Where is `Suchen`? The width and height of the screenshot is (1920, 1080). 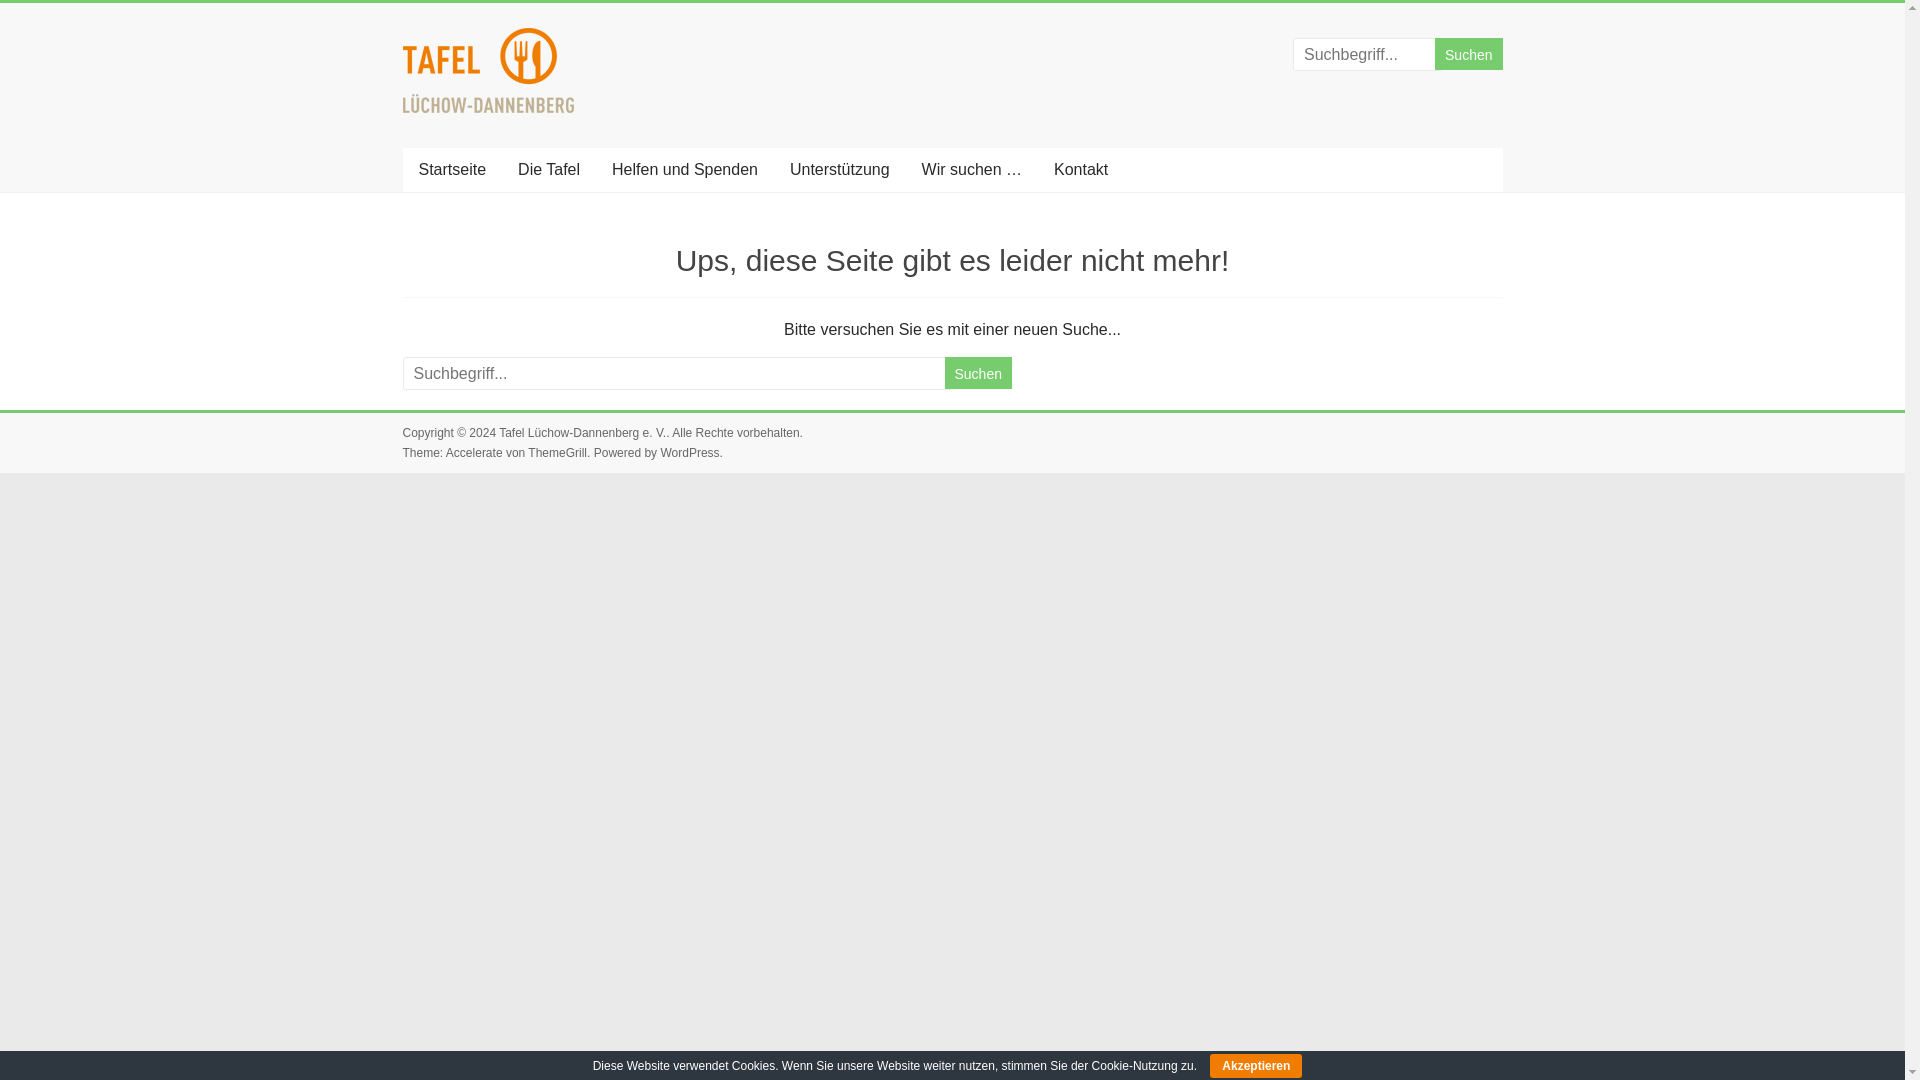
Suchen is located at coordinates (978, 372).